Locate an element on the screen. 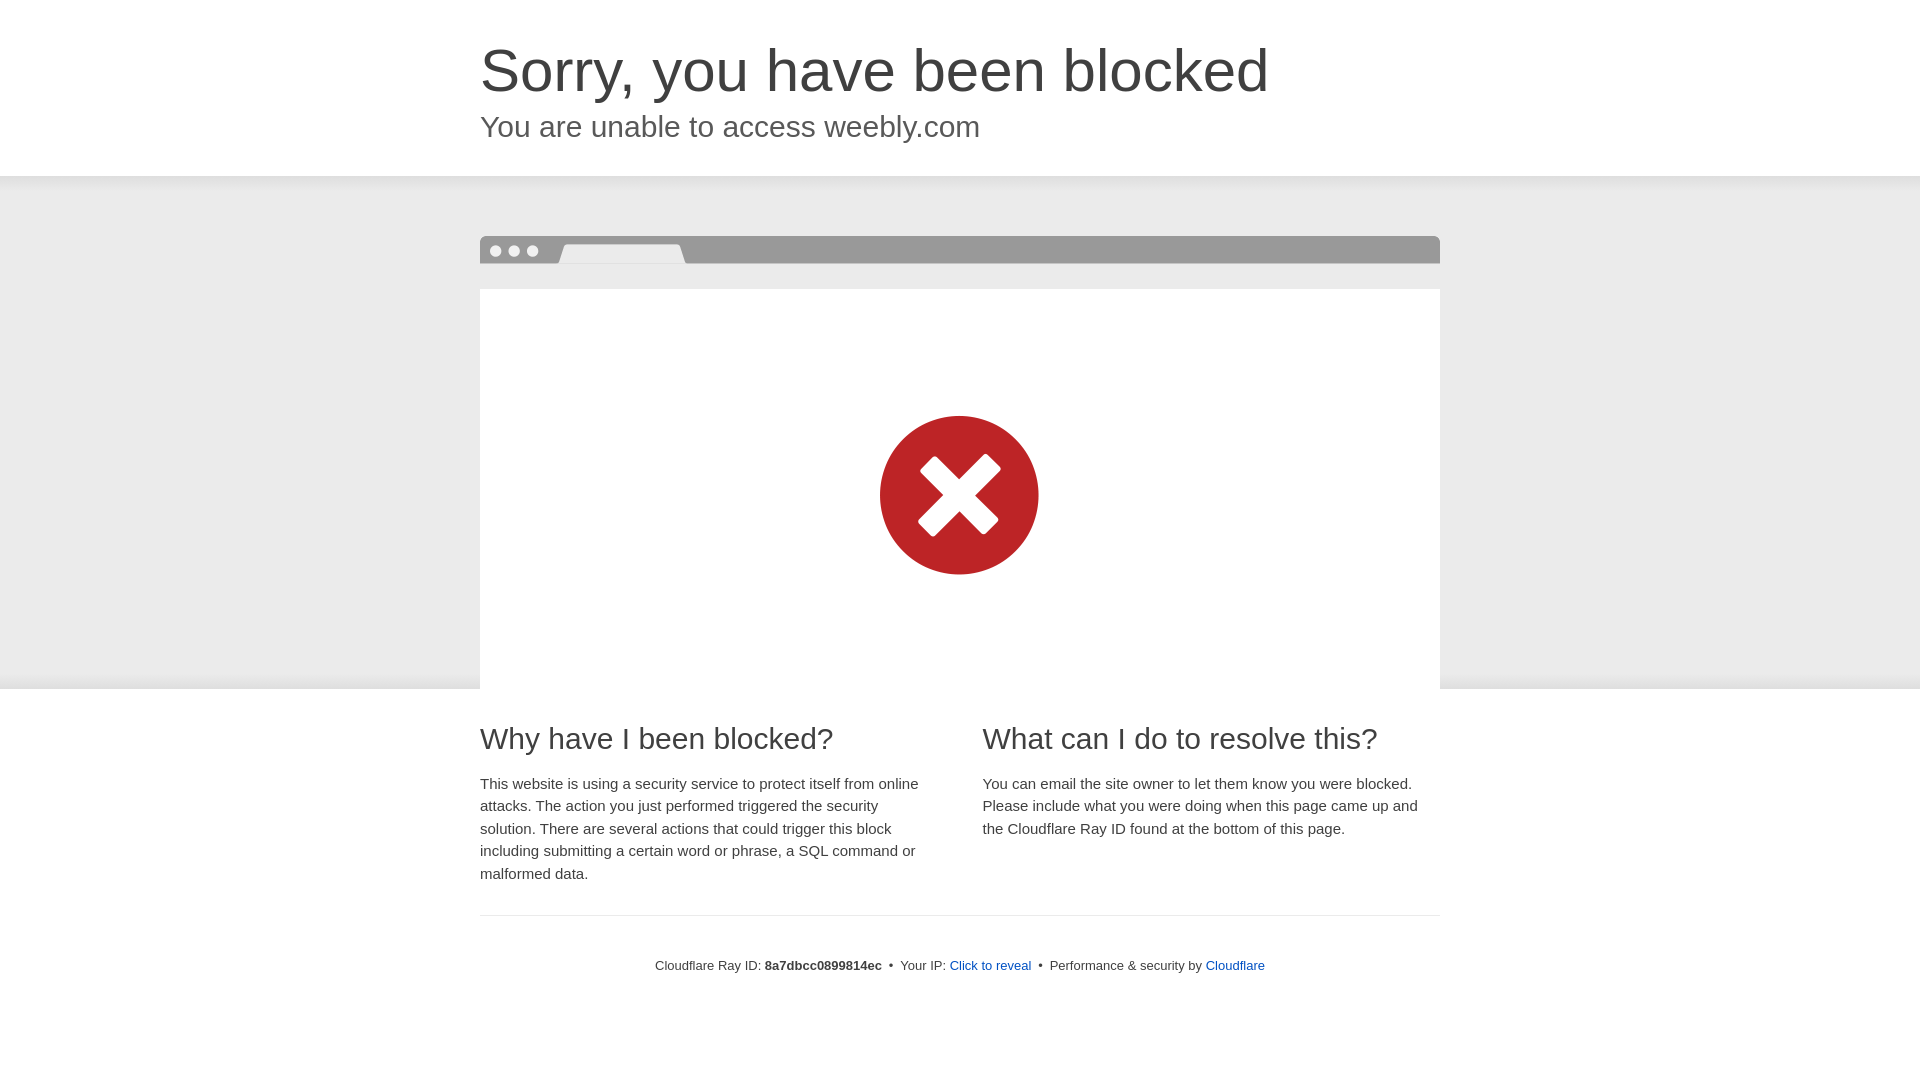 Image resolution: width=1920 pixels, height=1080 pixels. Click to reveal is located at coordinates (991, 966).